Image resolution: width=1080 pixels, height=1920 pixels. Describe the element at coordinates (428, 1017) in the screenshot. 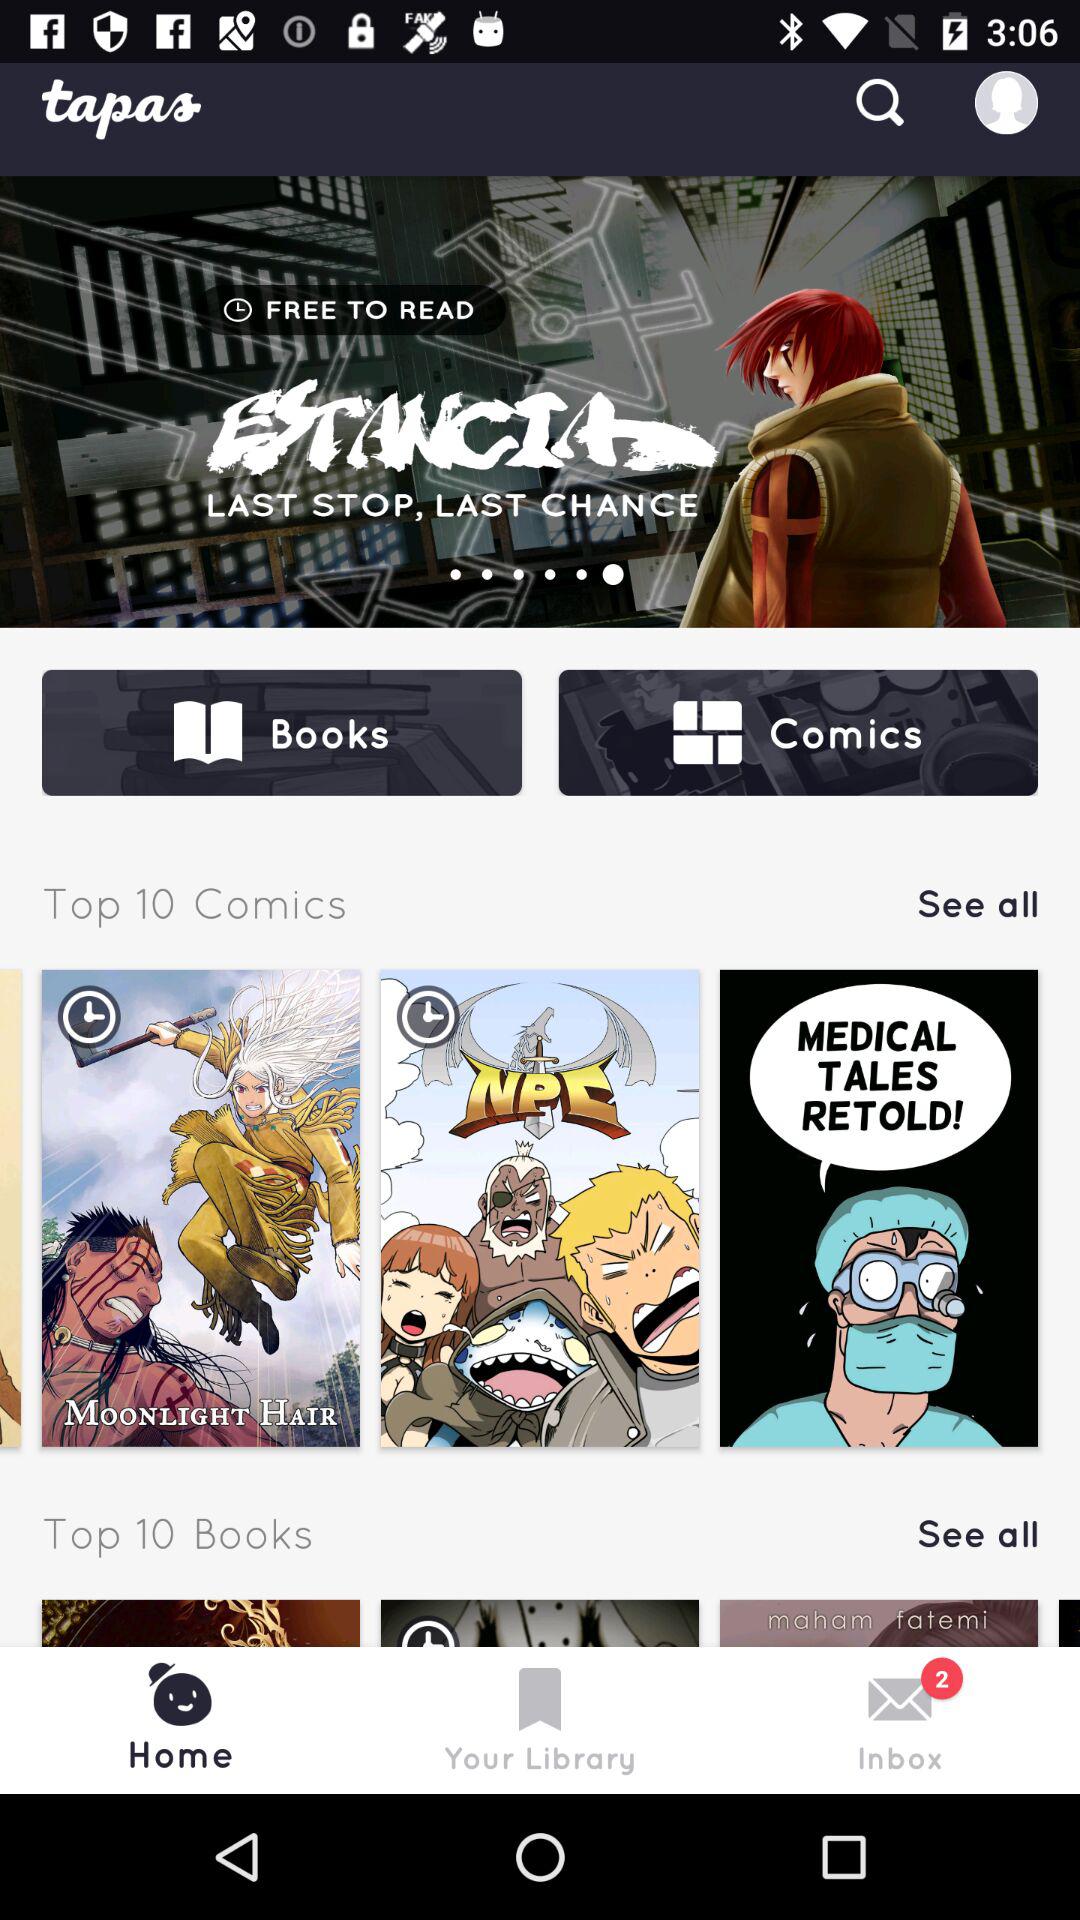

I see `click on second image timer` at that location.